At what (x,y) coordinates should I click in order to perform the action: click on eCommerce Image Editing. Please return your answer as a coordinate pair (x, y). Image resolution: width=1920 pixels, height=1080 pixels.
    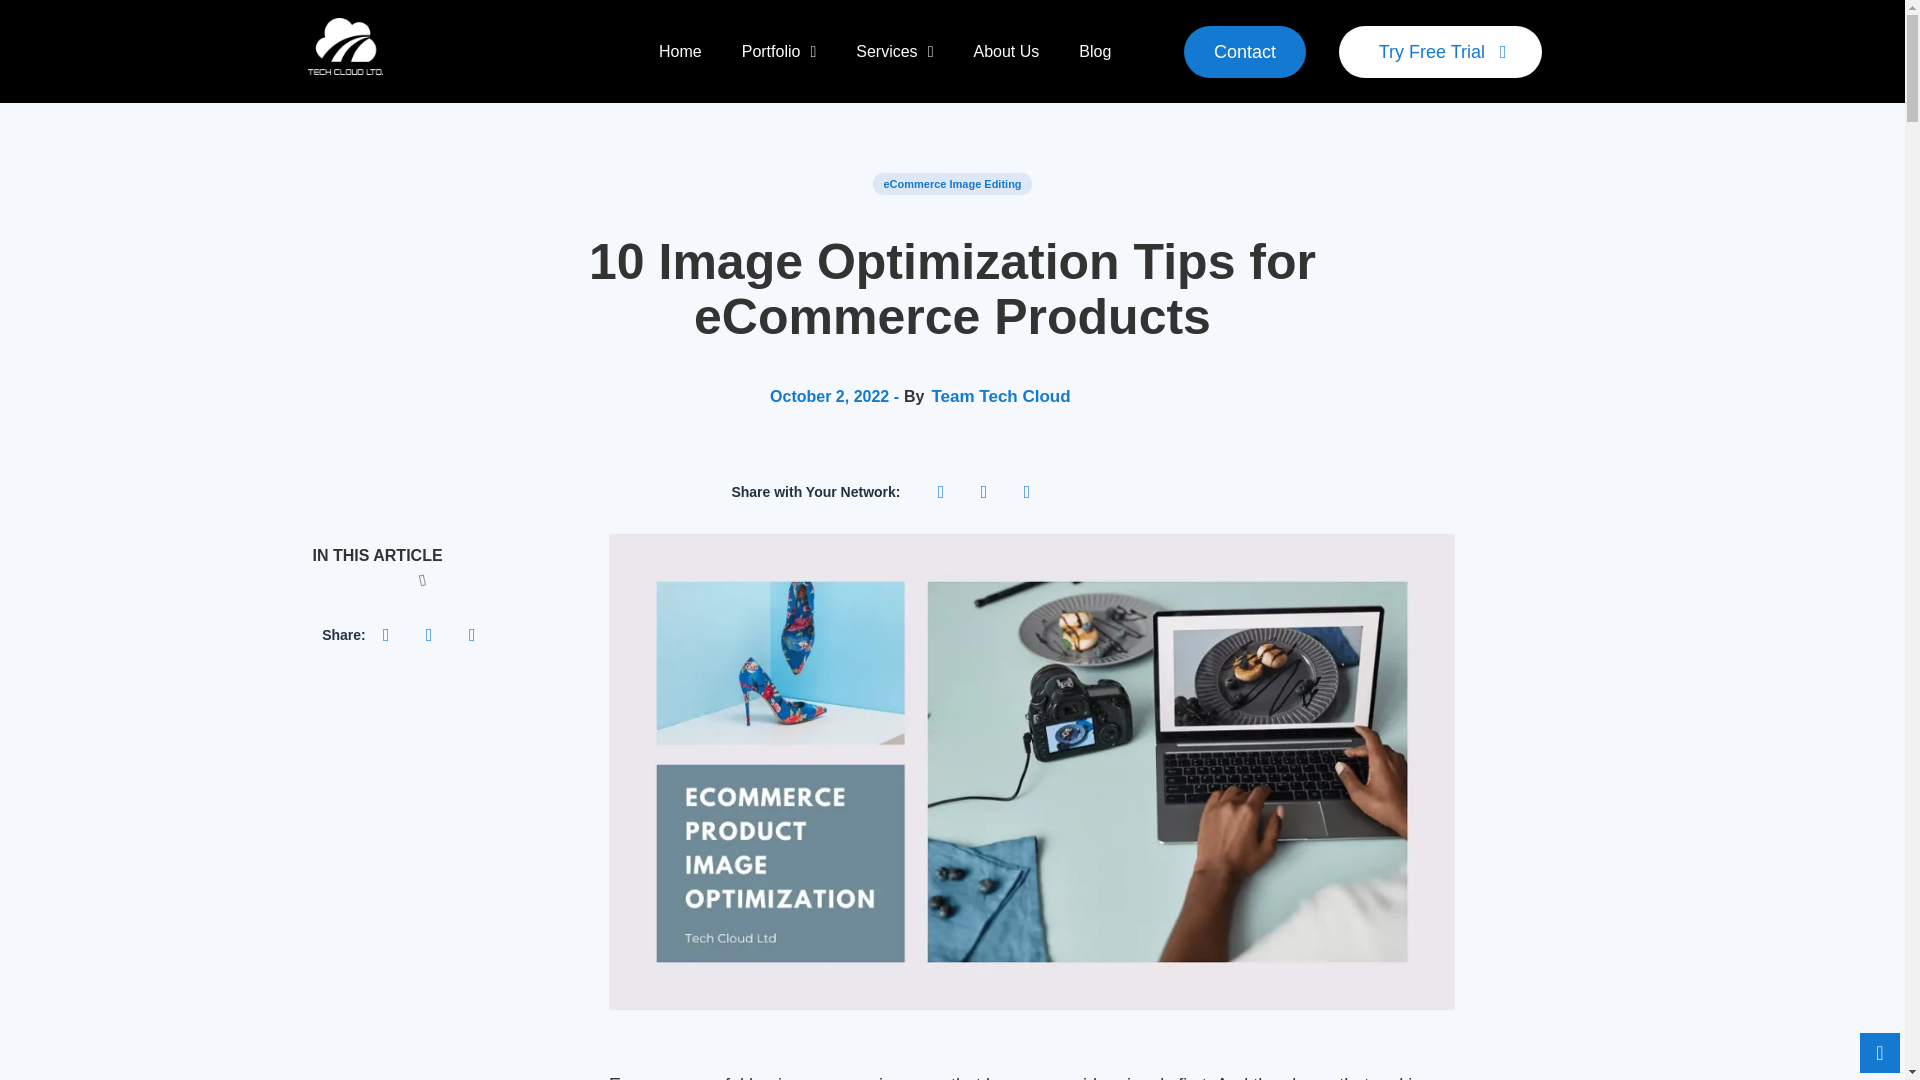
    Looking at the image, I should click on (952, 184).